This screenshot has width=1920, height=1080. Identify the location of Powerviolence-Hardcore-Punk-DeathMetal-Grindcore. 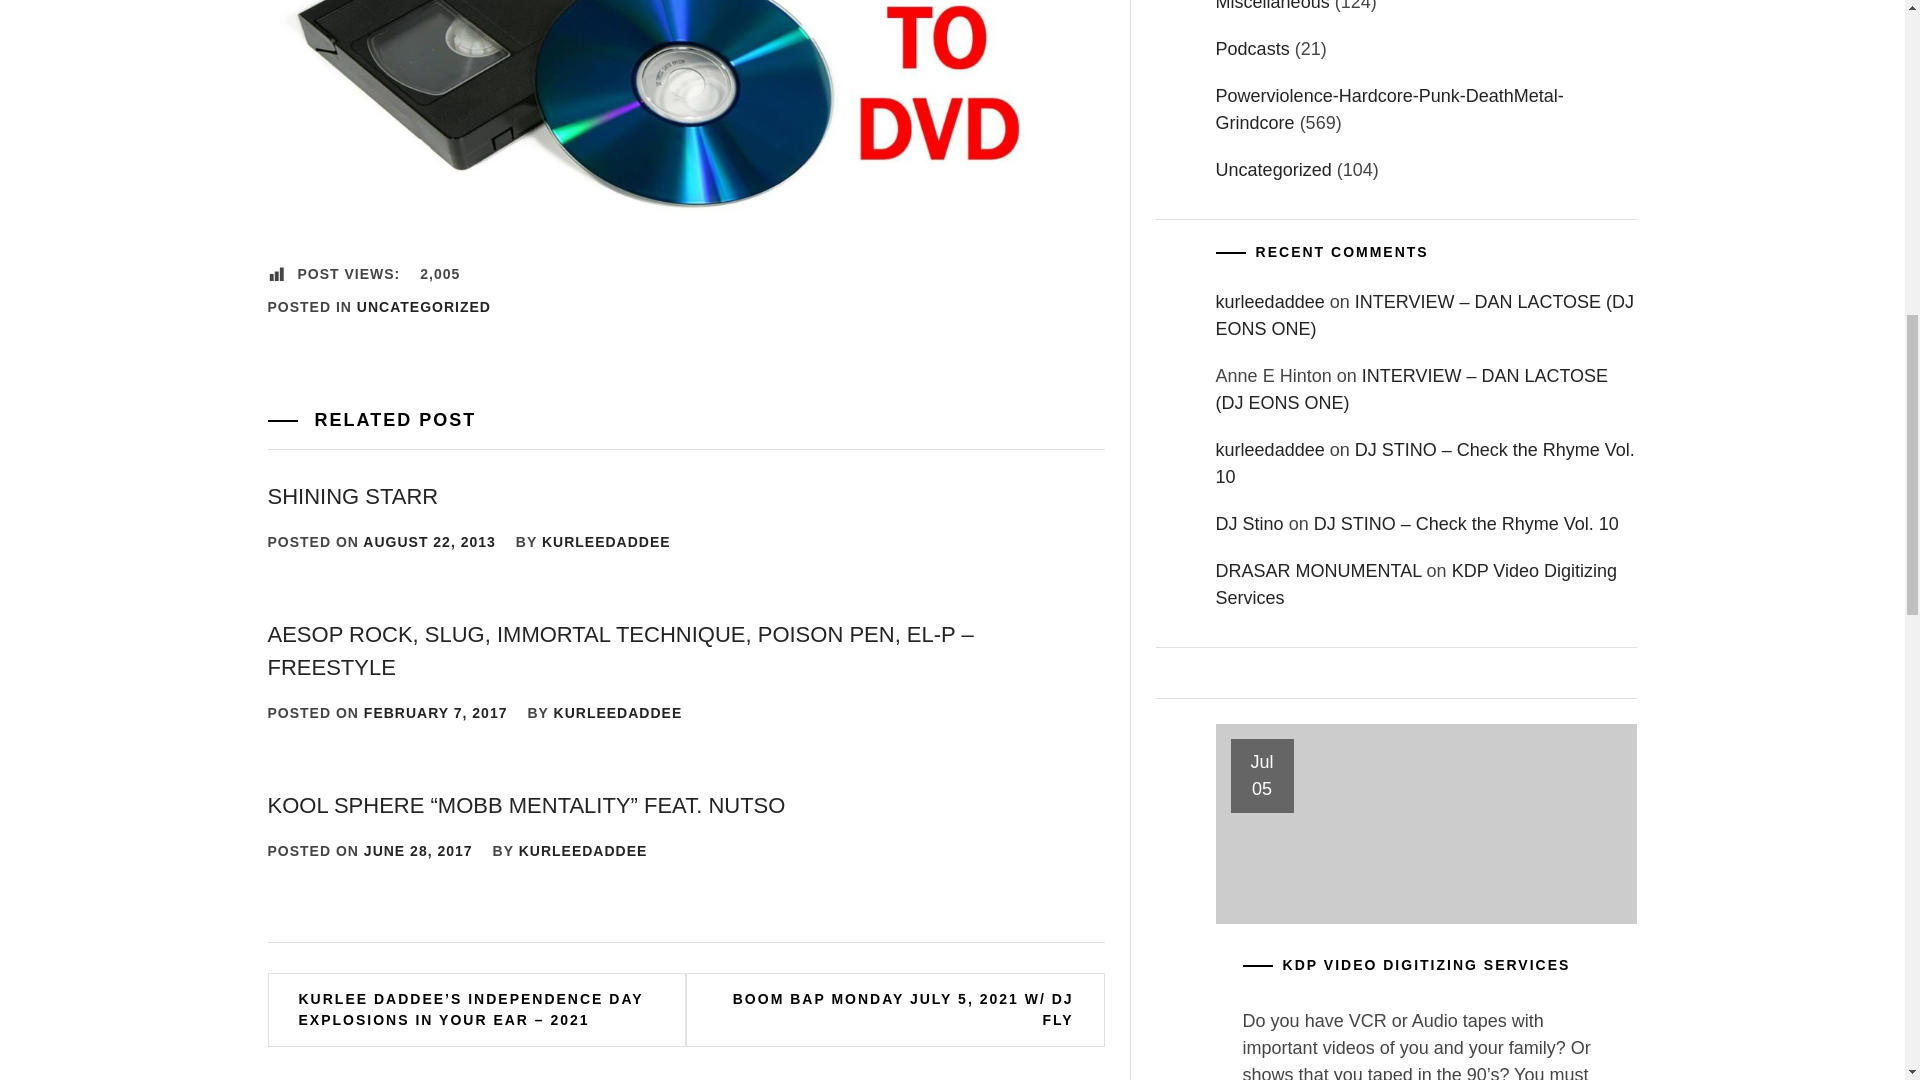
(1390, 109).